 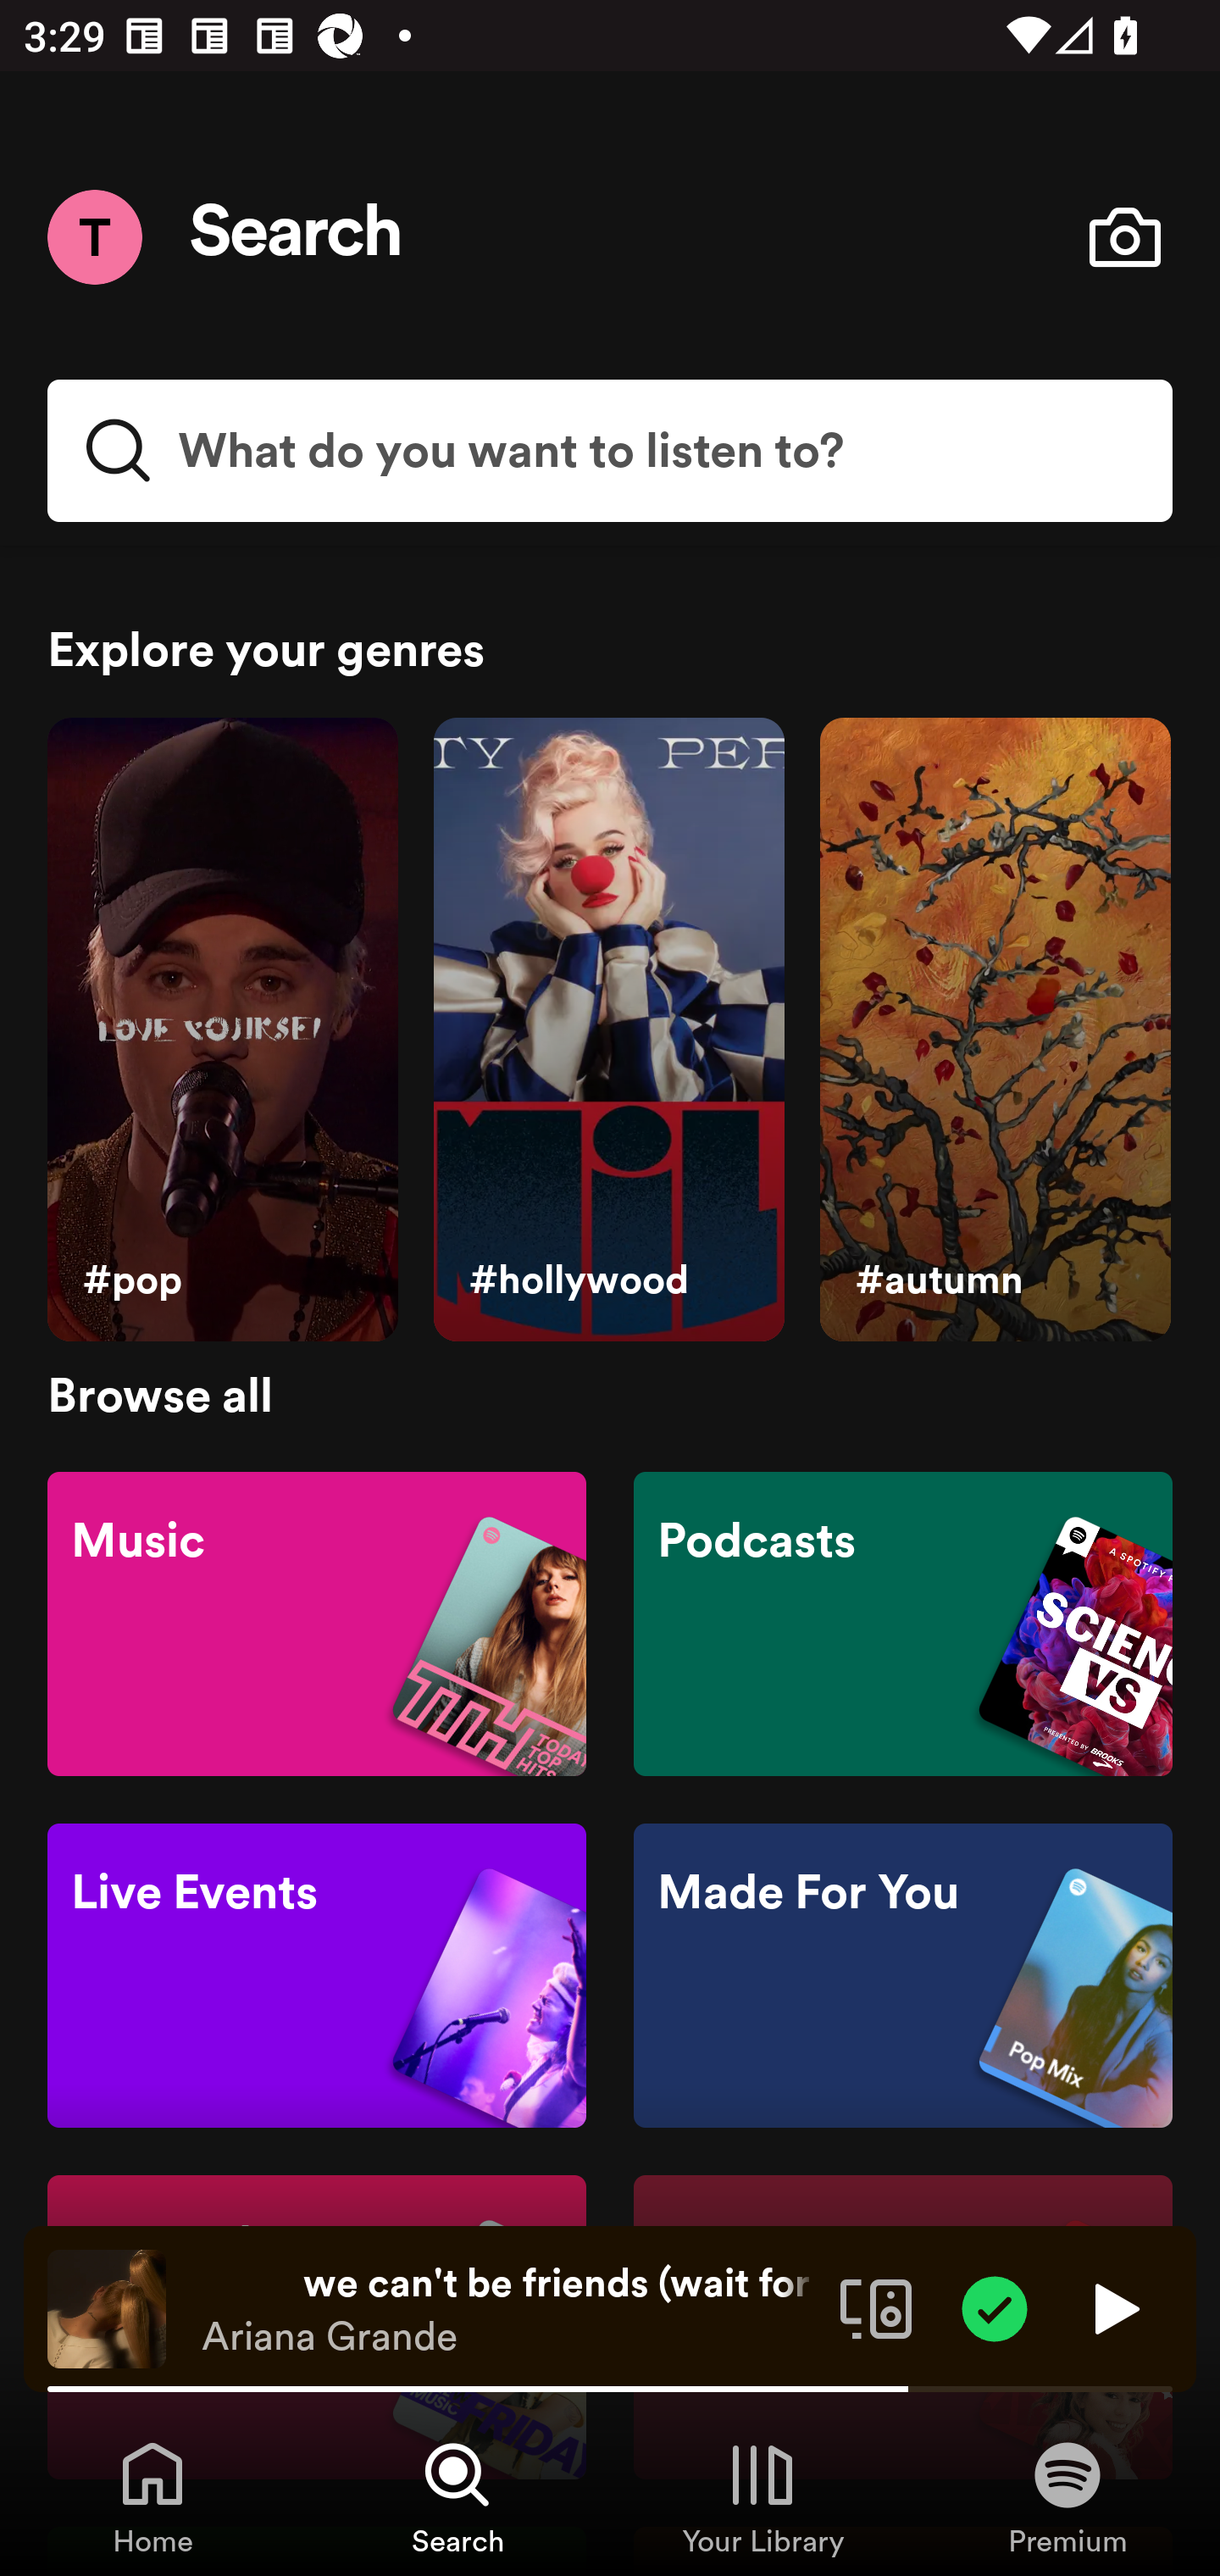 I want to click on Live Events, so click(x=317, y=1976).